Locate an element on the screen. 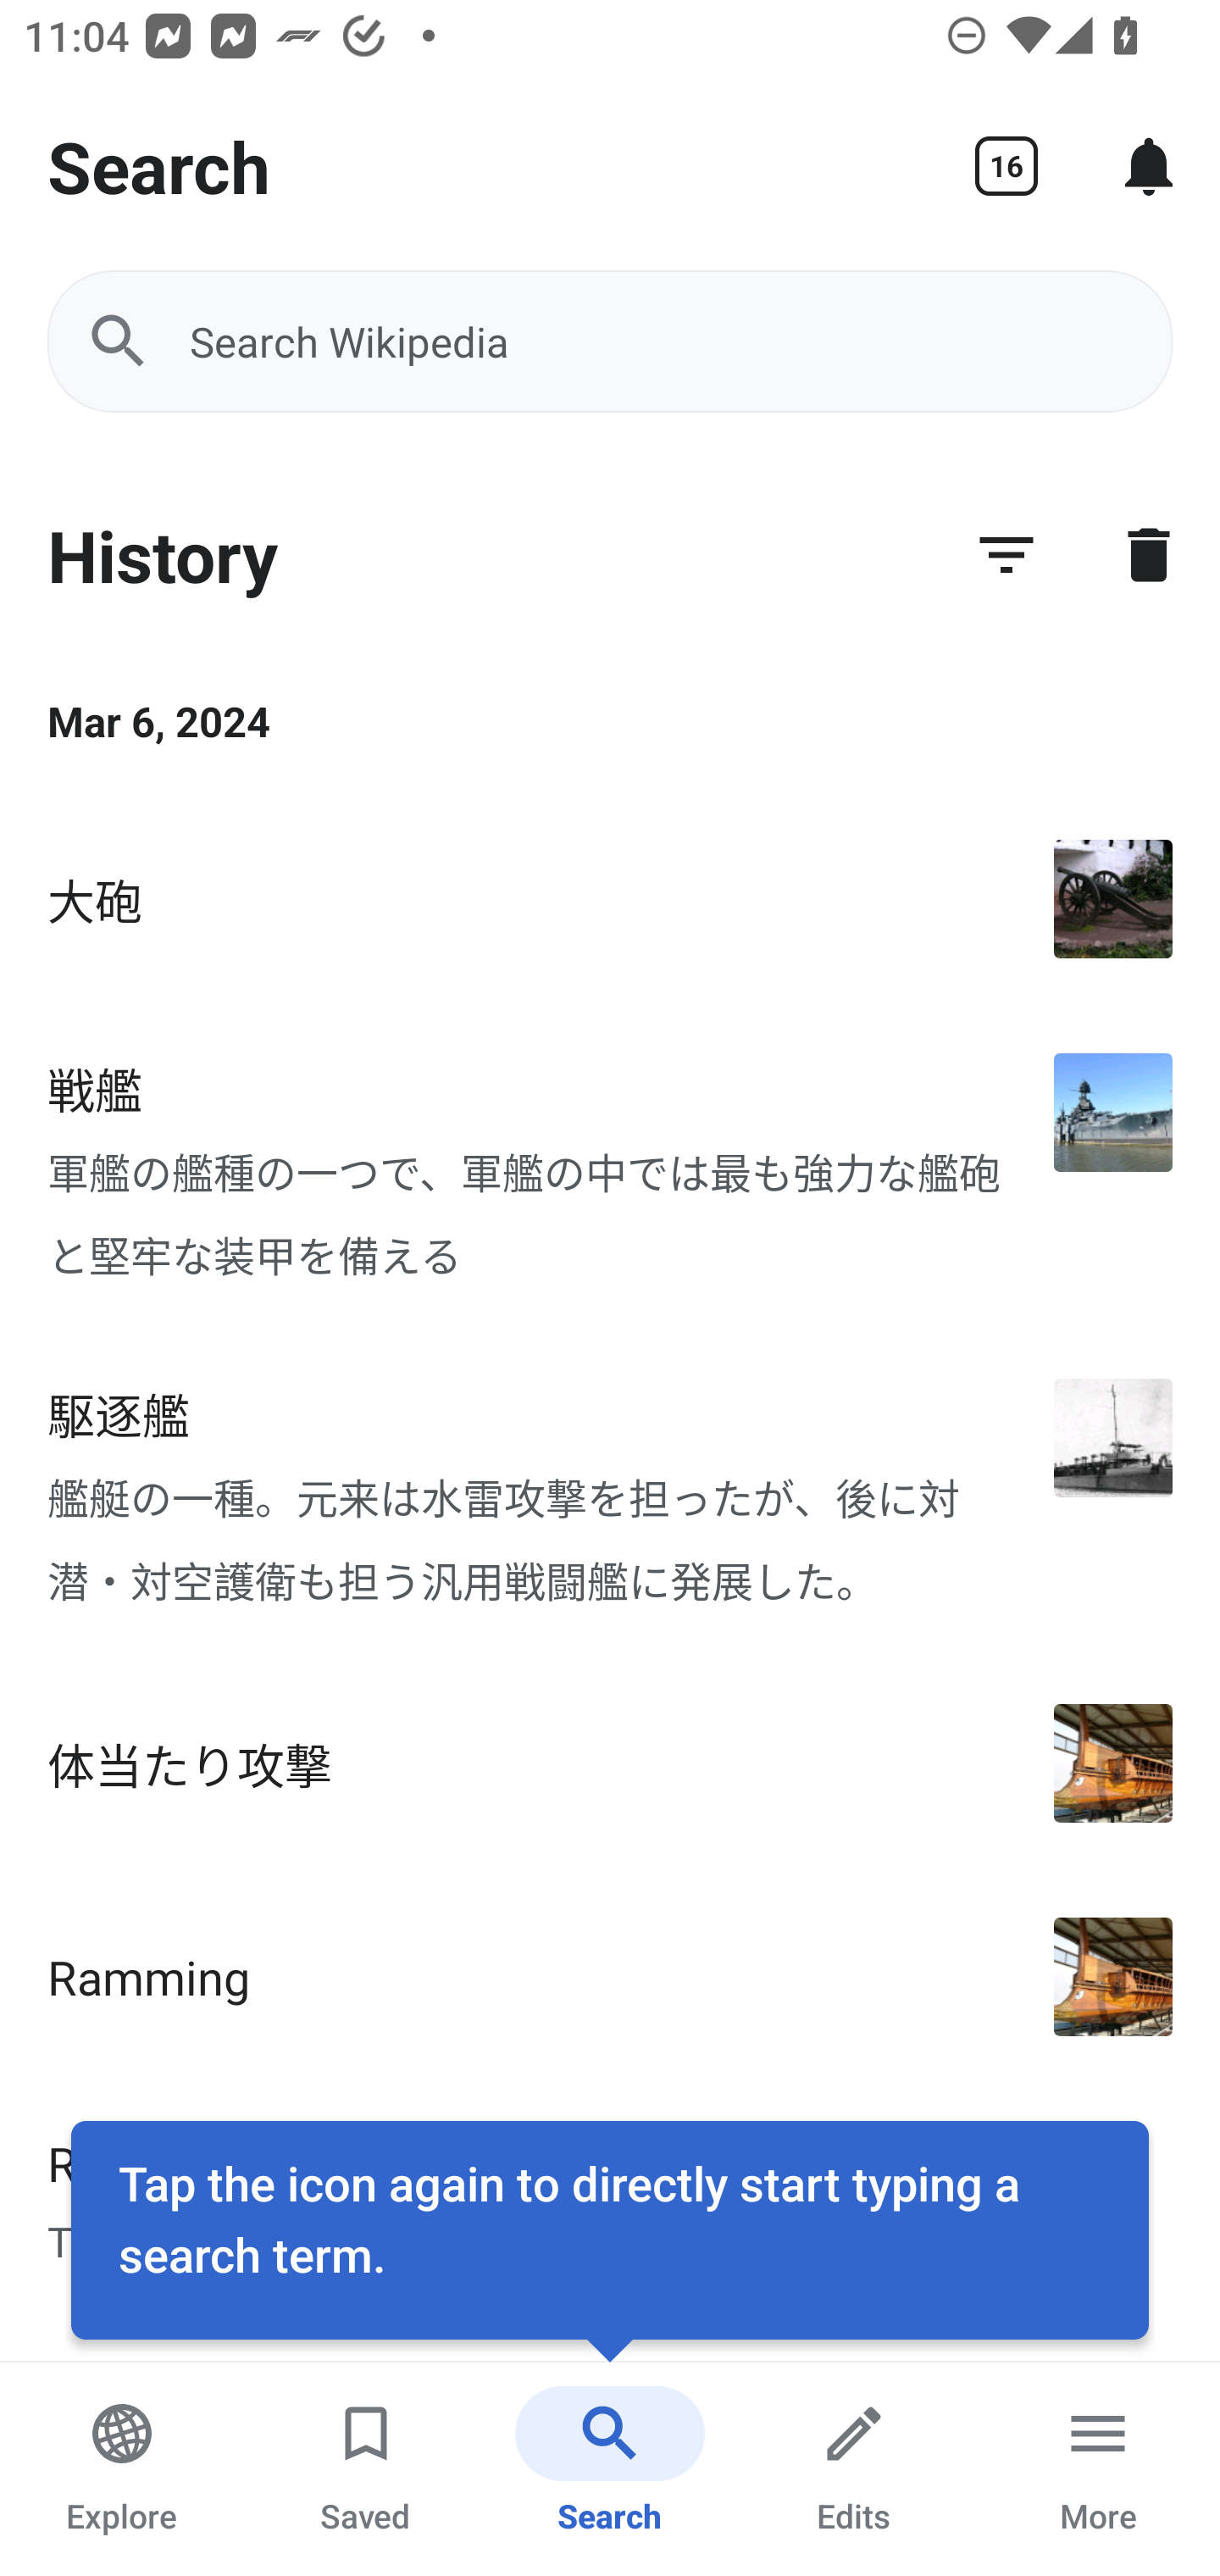 This screenshot has height=2576, width=1220. Show tabs 16 is located at coordinates (1006, 166).